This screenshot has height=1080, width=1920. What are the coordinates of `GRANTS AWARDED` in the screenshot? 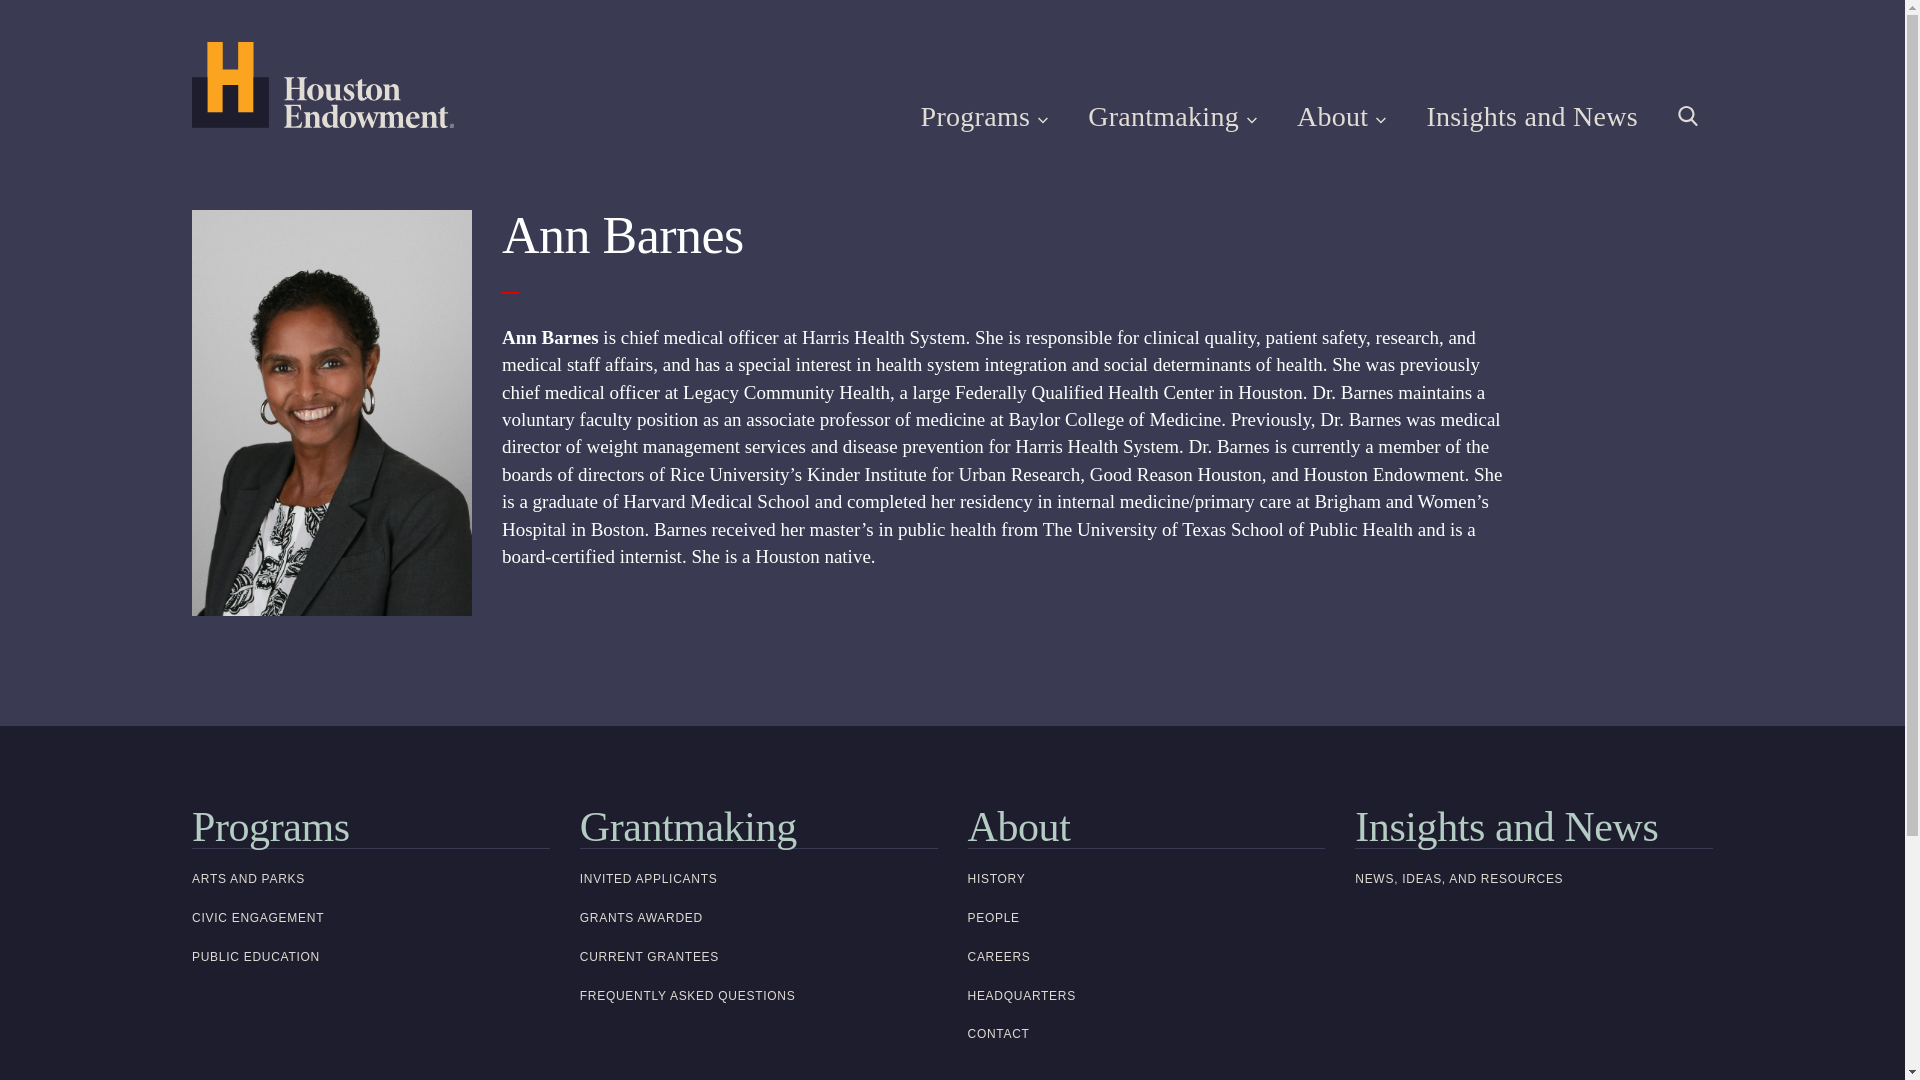 It's located at (758, 918).